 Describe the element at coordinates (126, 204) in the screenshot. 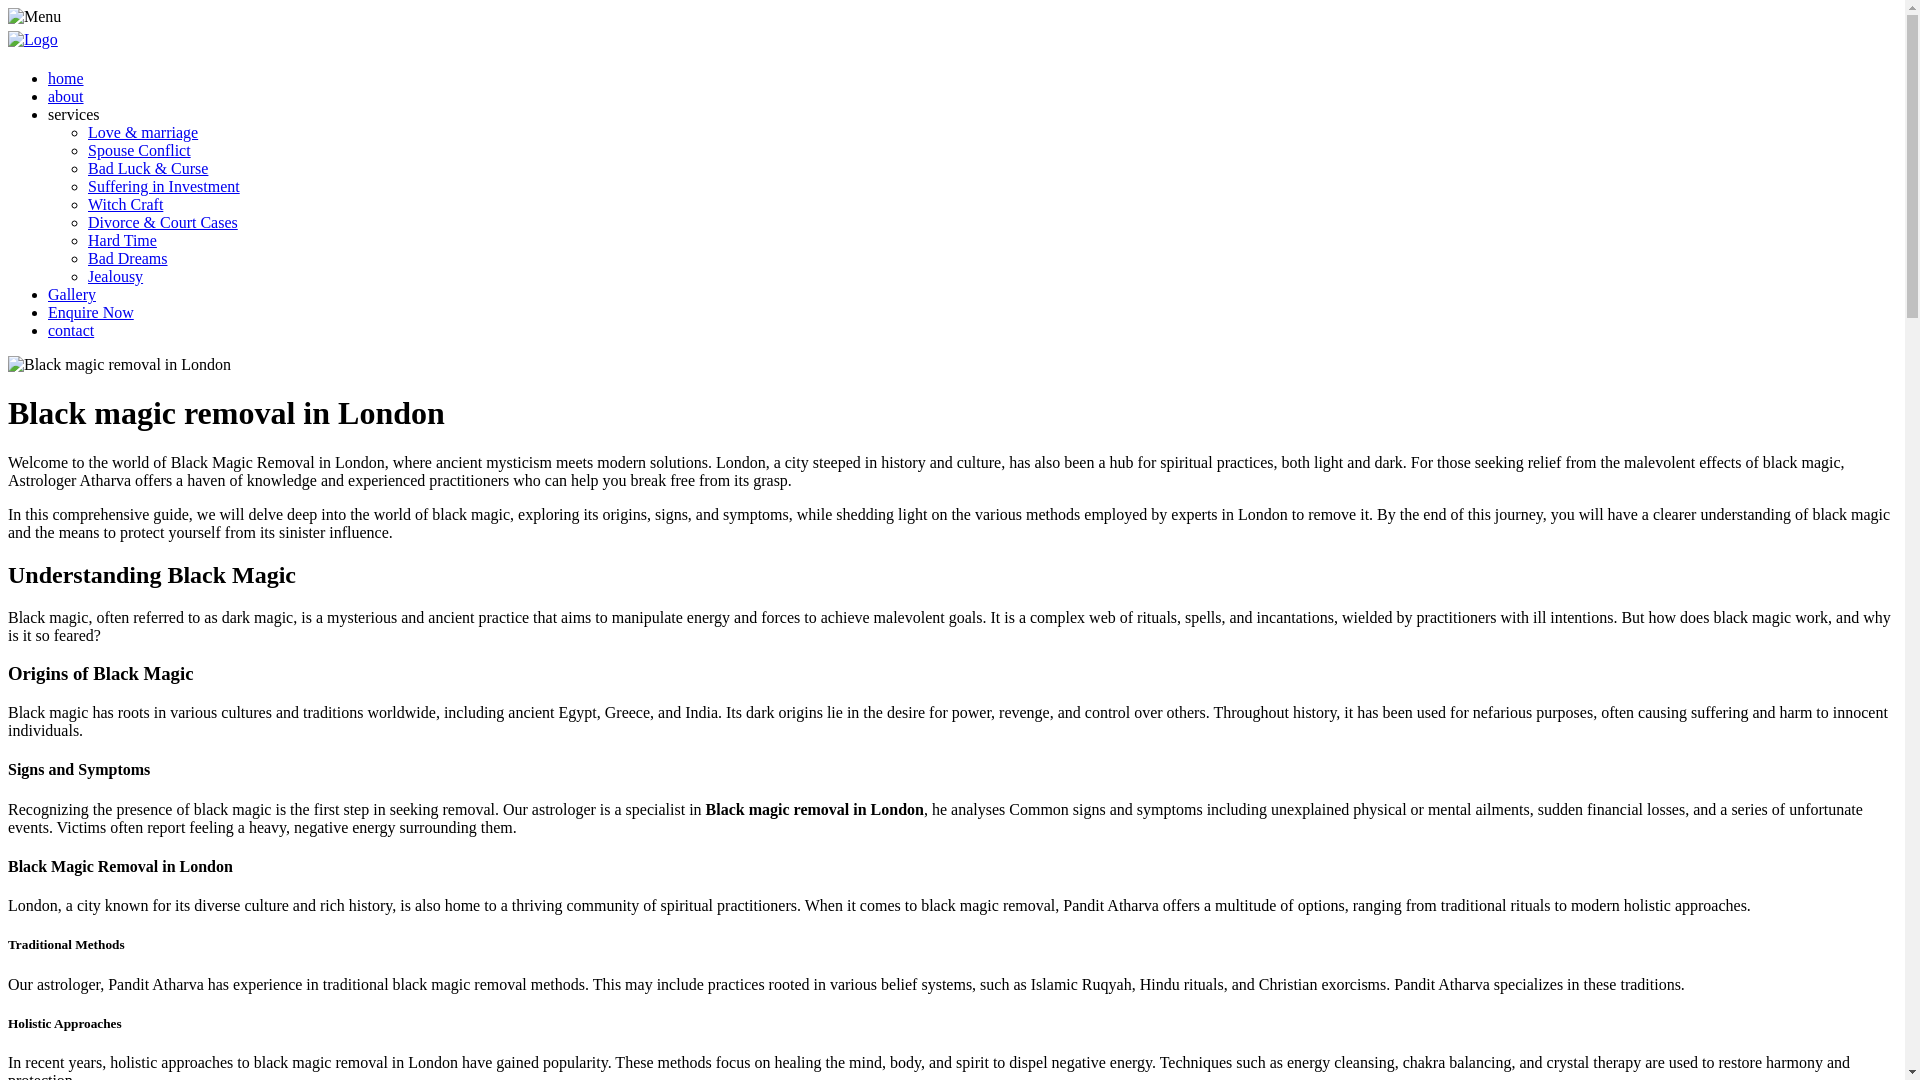

I see `Witch Craft` at that location.